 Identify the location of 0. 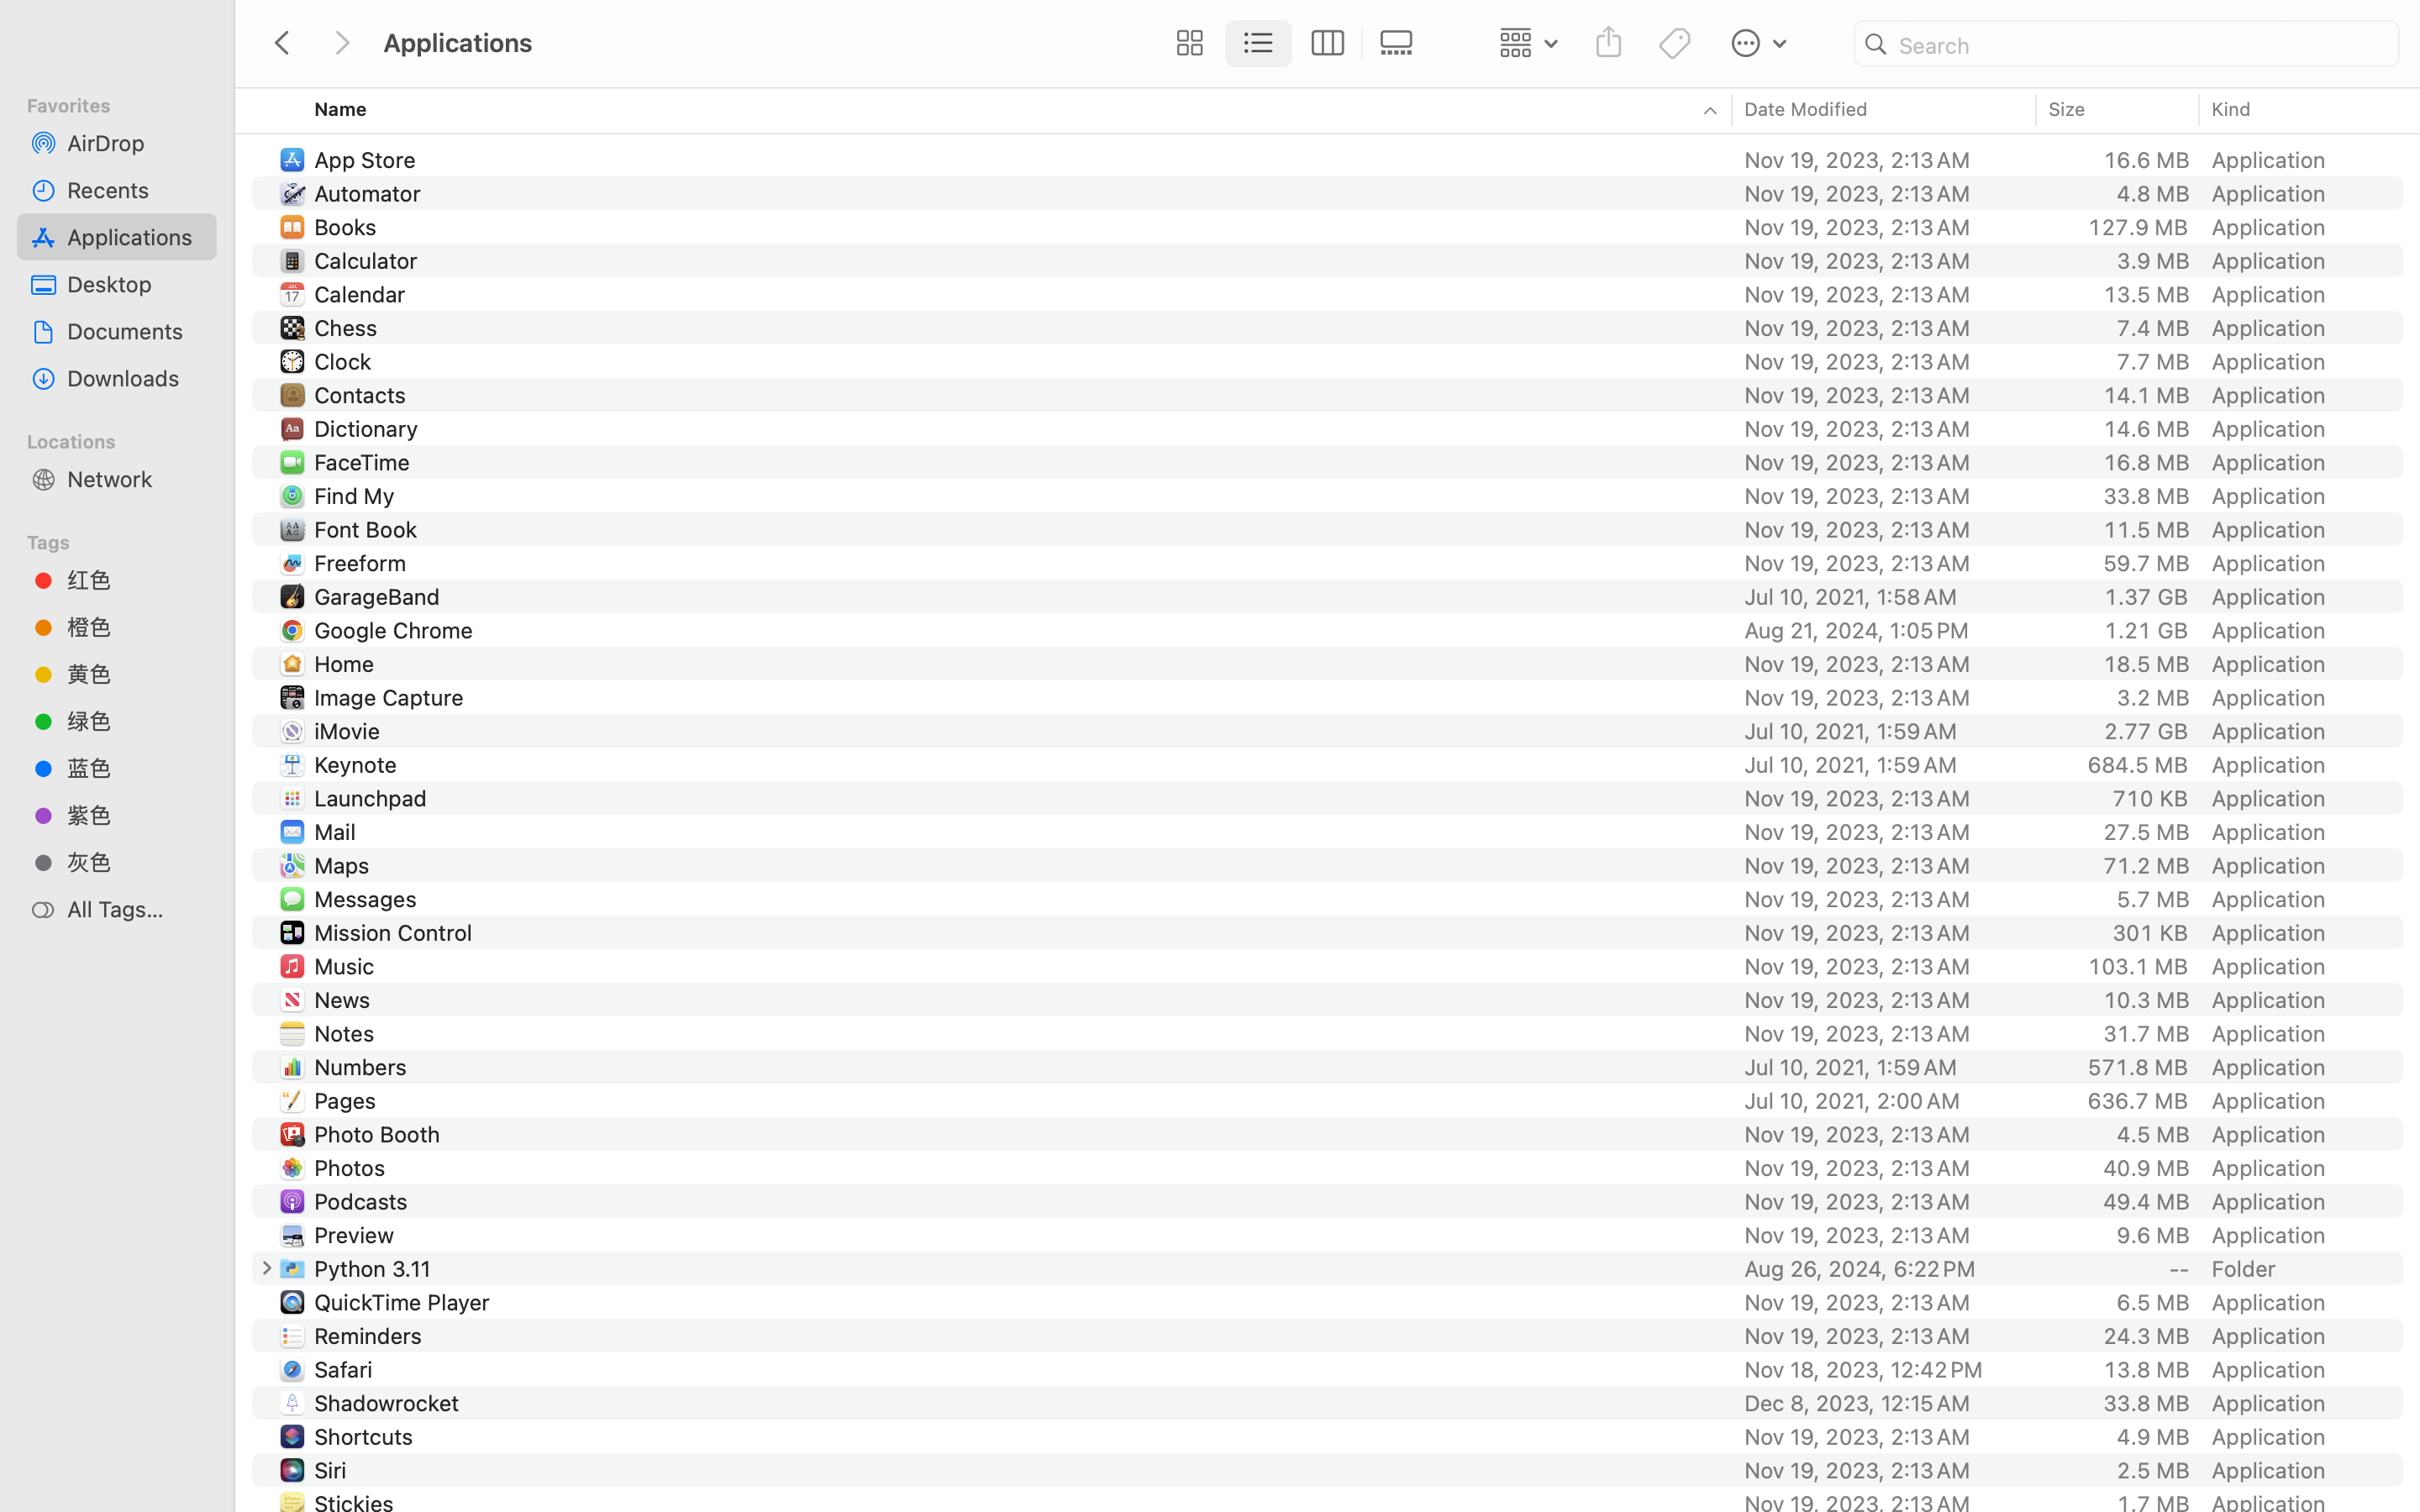
(1186, 44).